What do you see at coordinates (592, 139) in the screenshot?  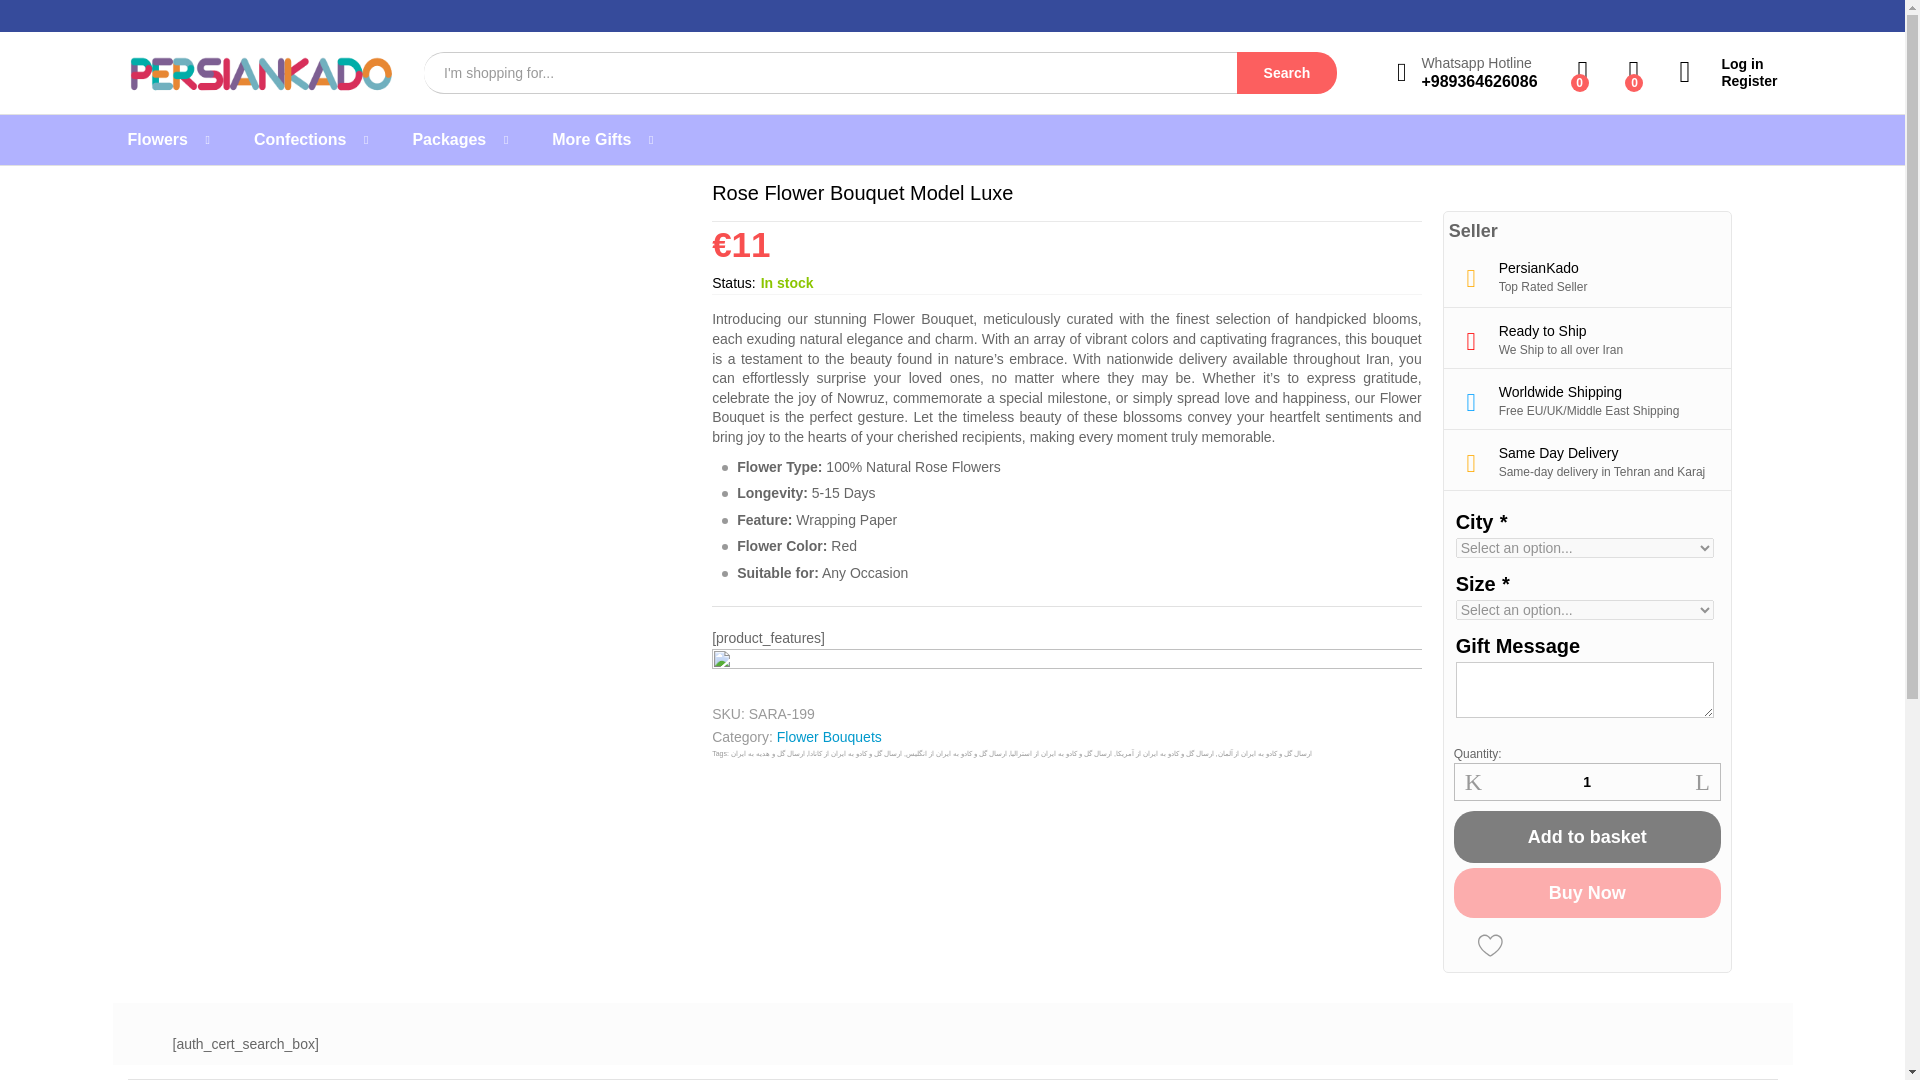 I see `More Gifts` at bounding box center [592, 139].